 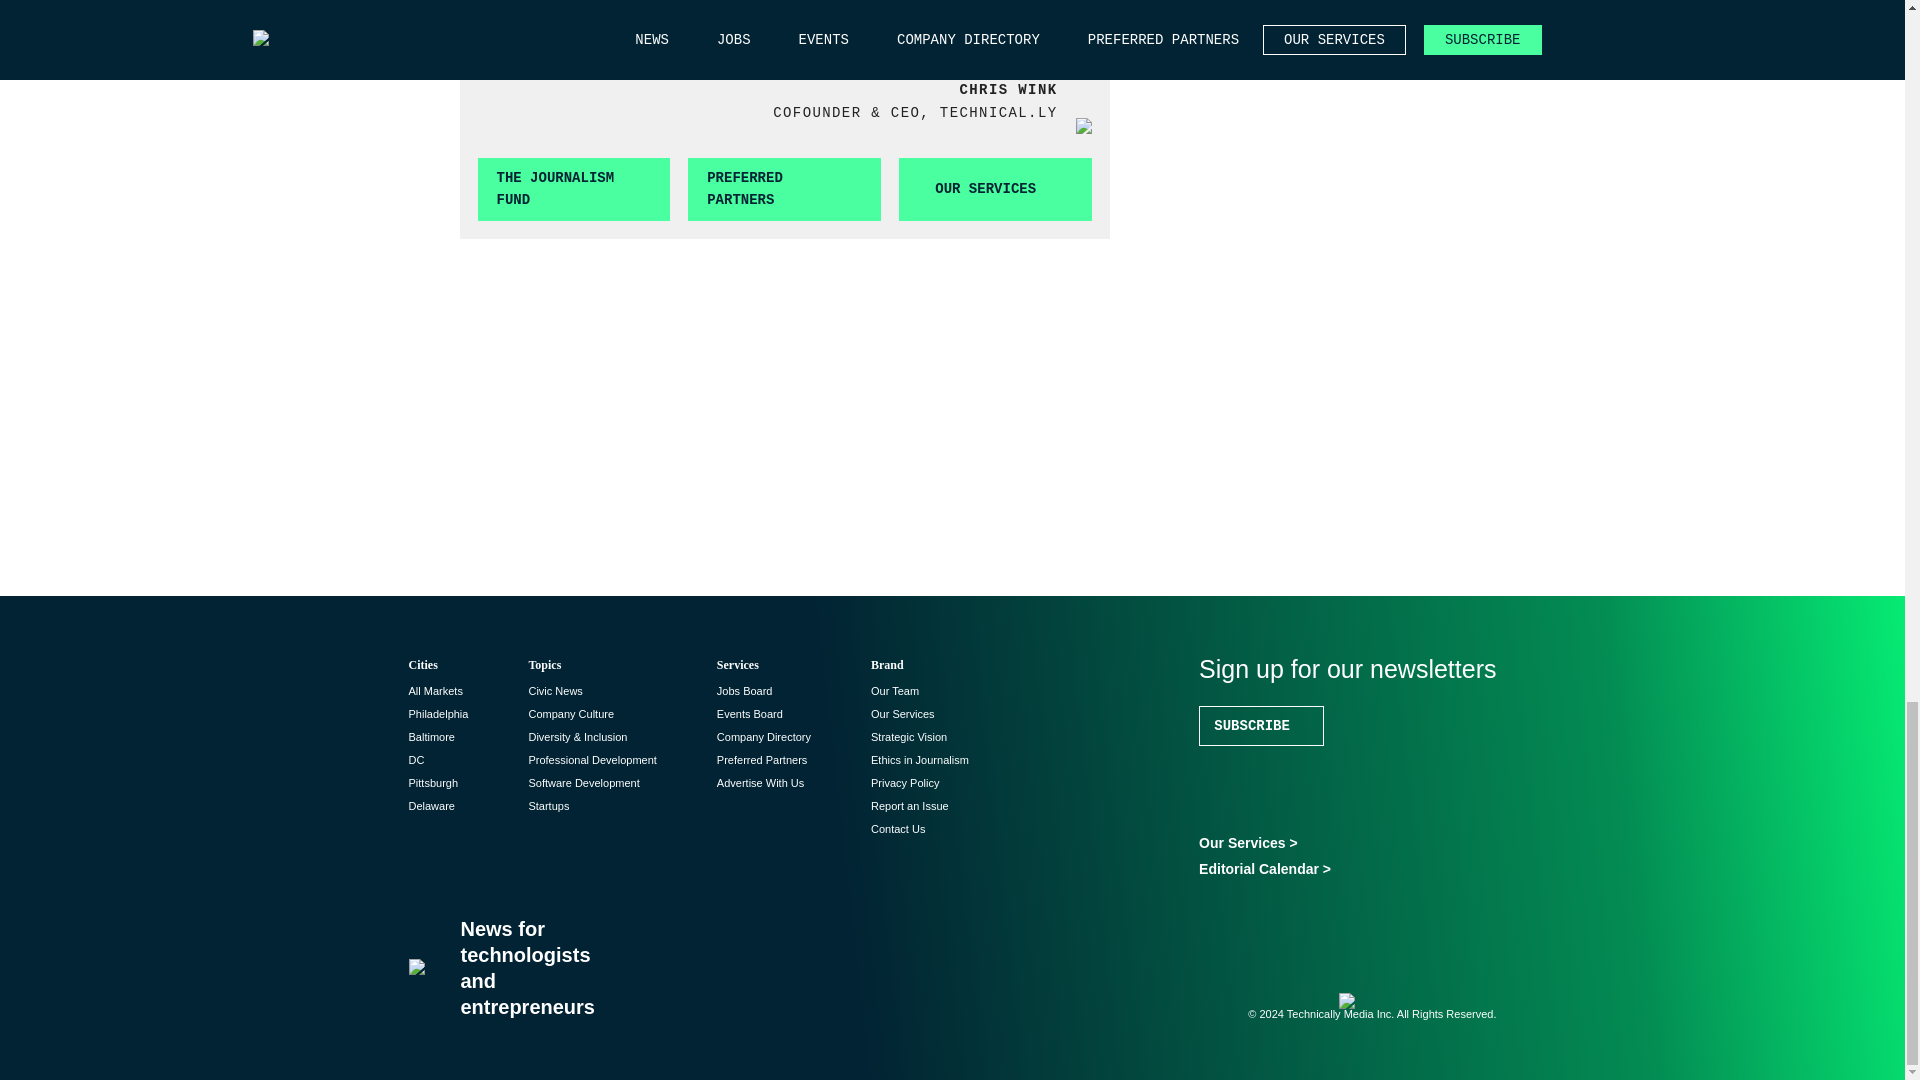 I want to click on help companies tell their stories, so click(x=780, y=28).